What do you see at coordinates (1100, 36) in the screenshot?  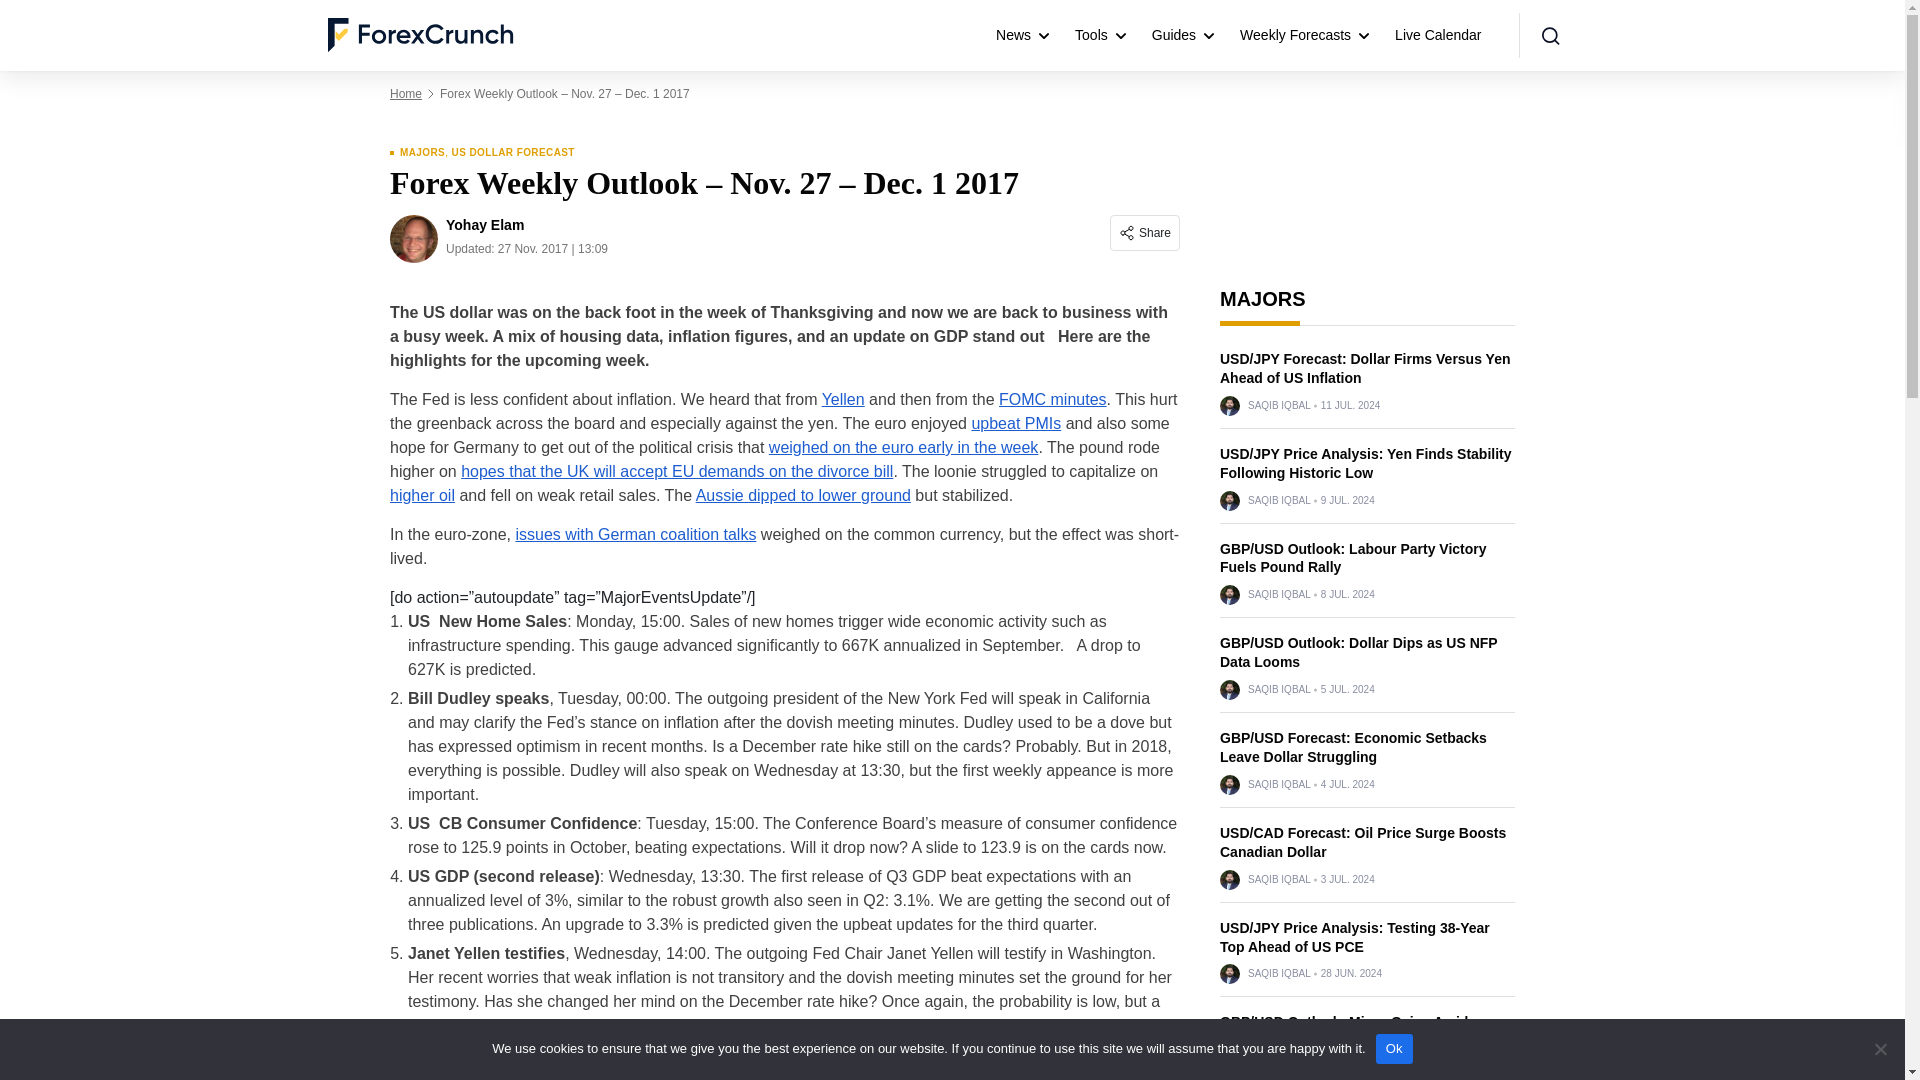 I see `Tools` at bounding box center [1100, 36].